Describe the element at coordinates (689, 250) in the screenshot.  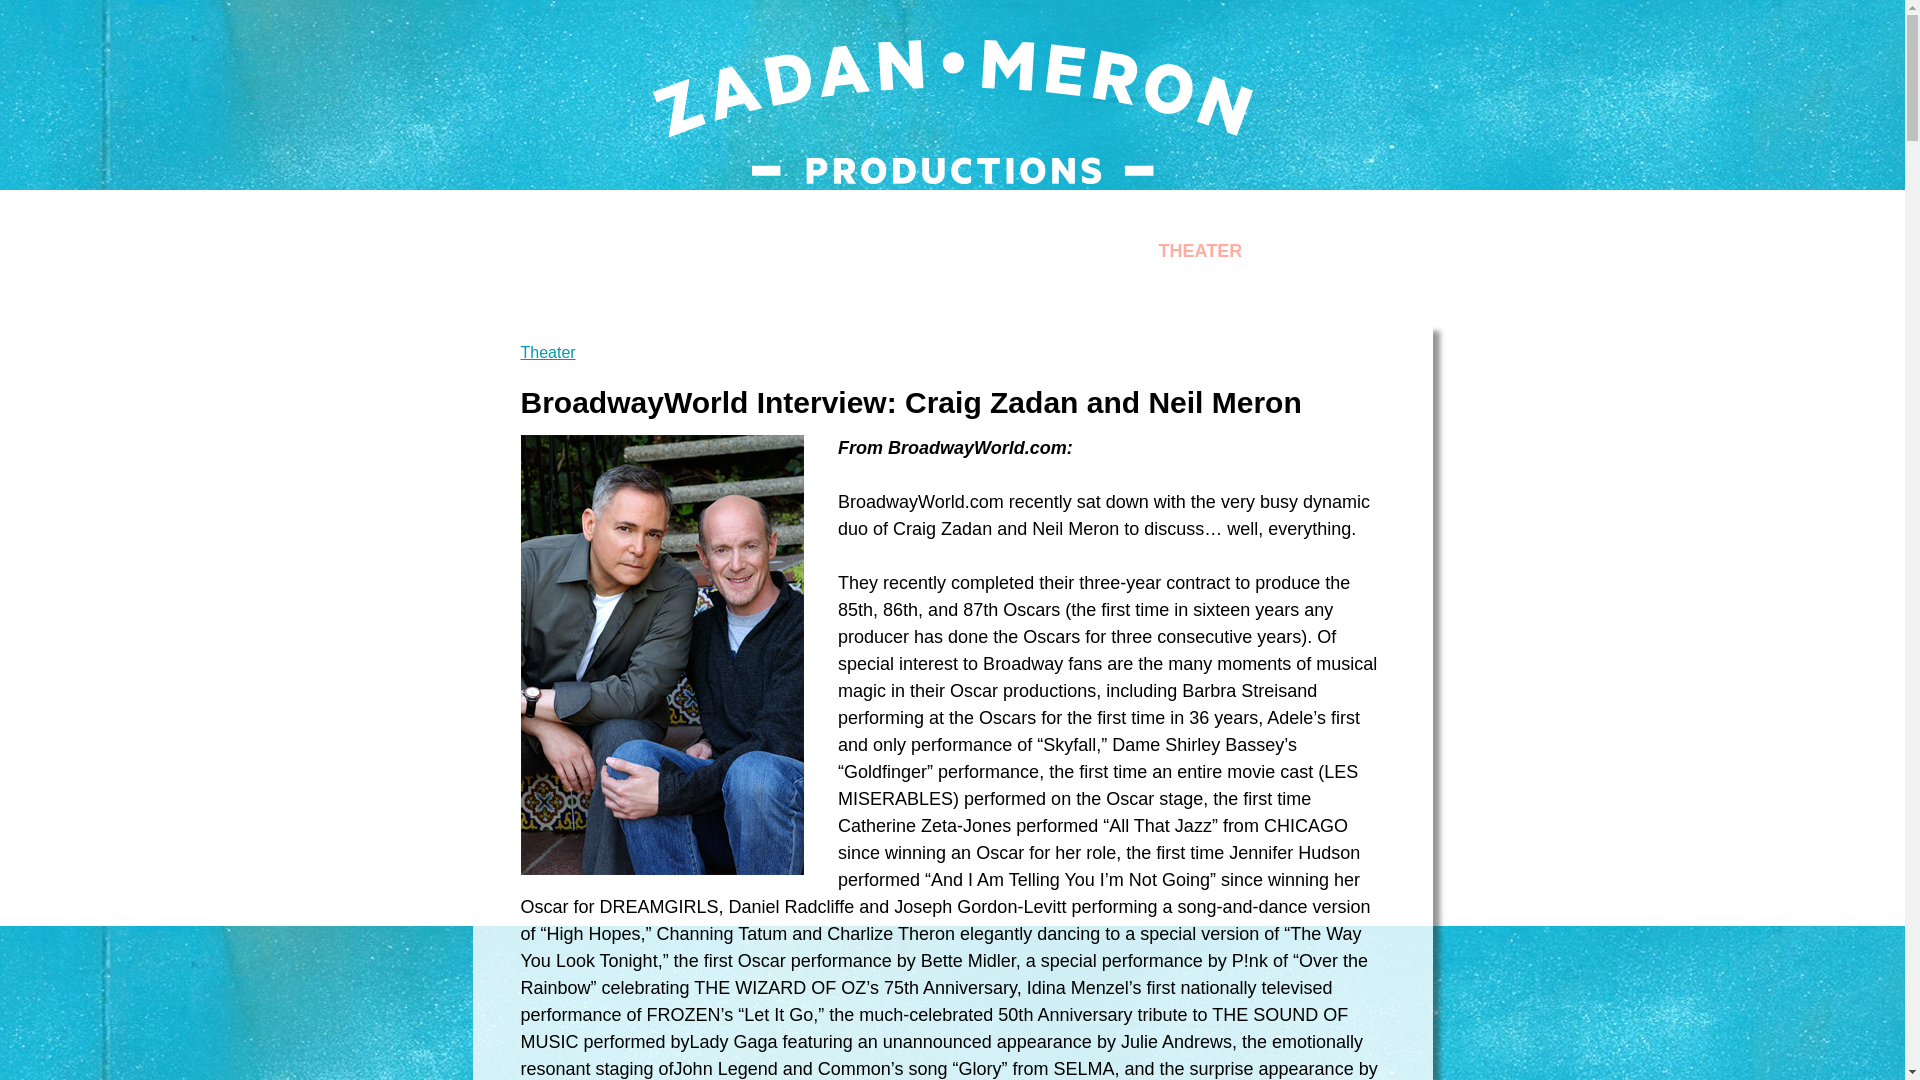
I see `HOME` at that location.